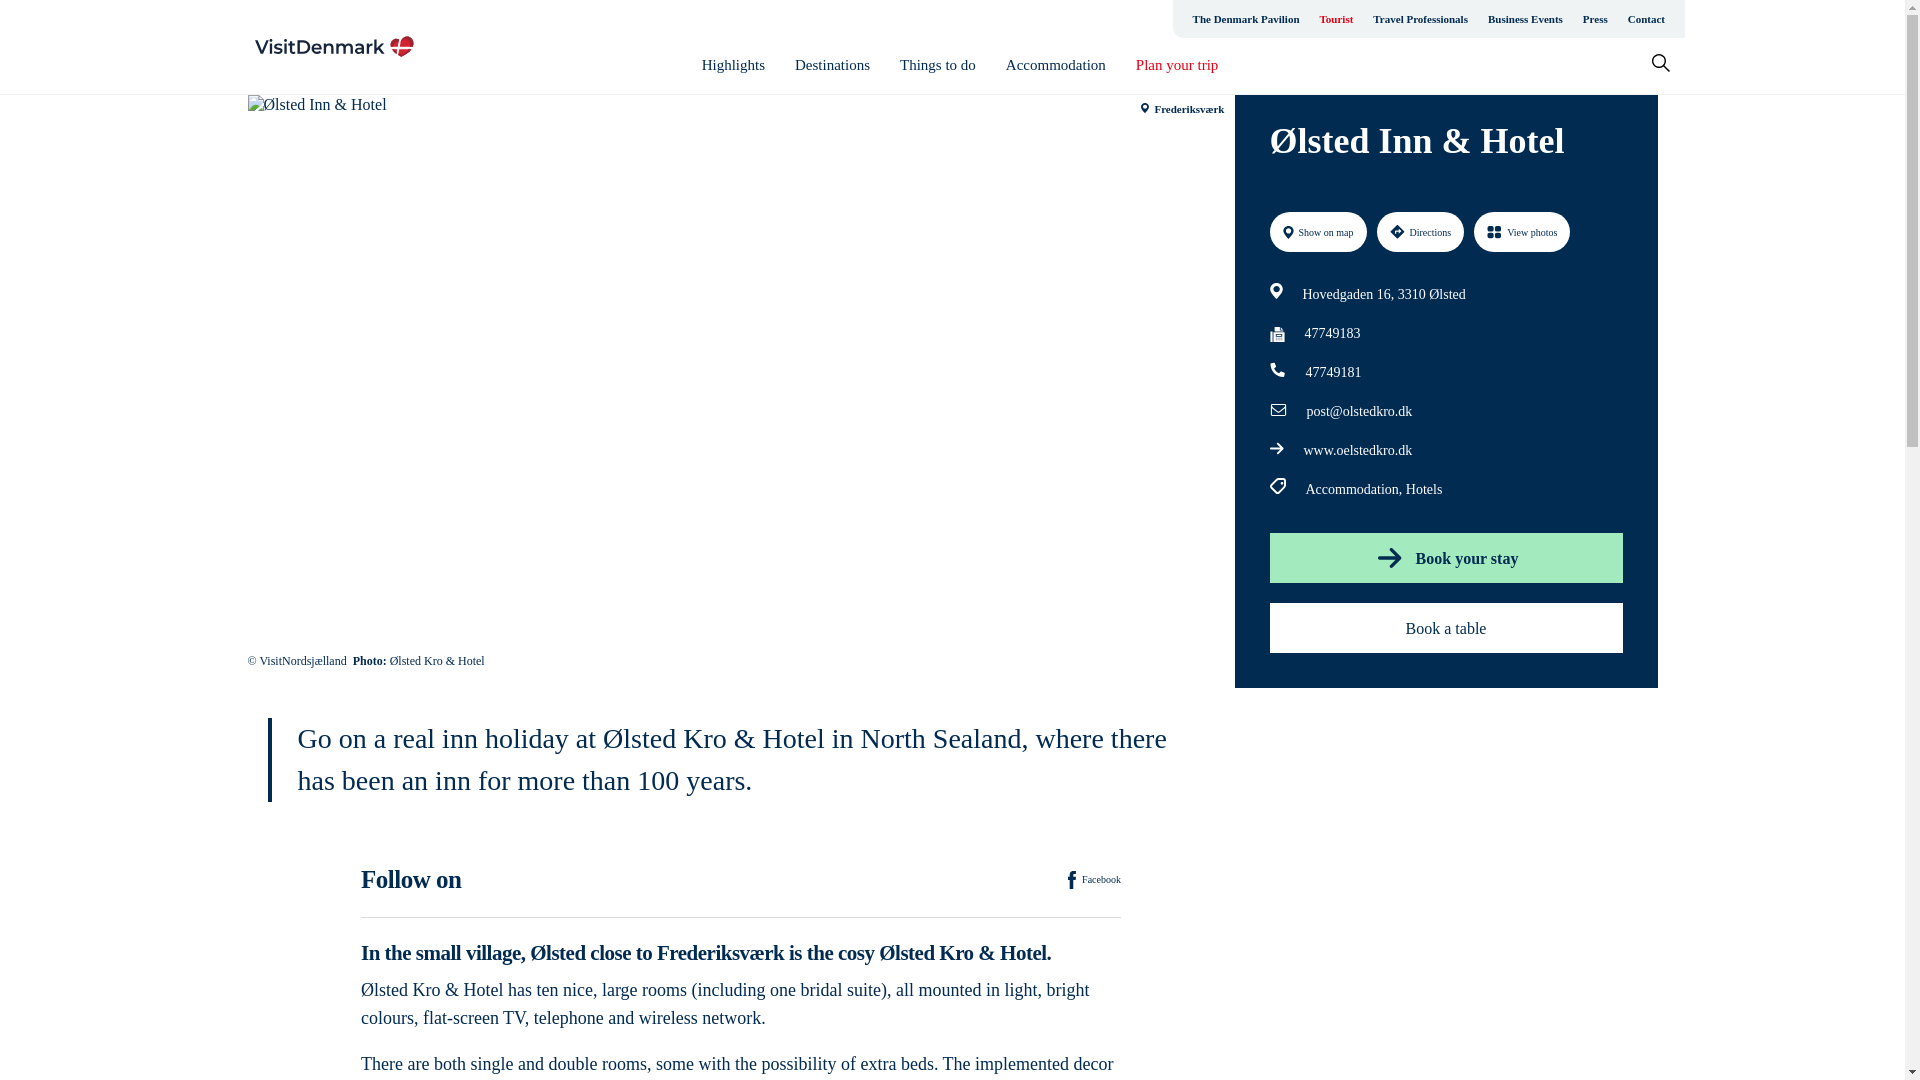  I want to click on Facebook, so click(1094, 879).